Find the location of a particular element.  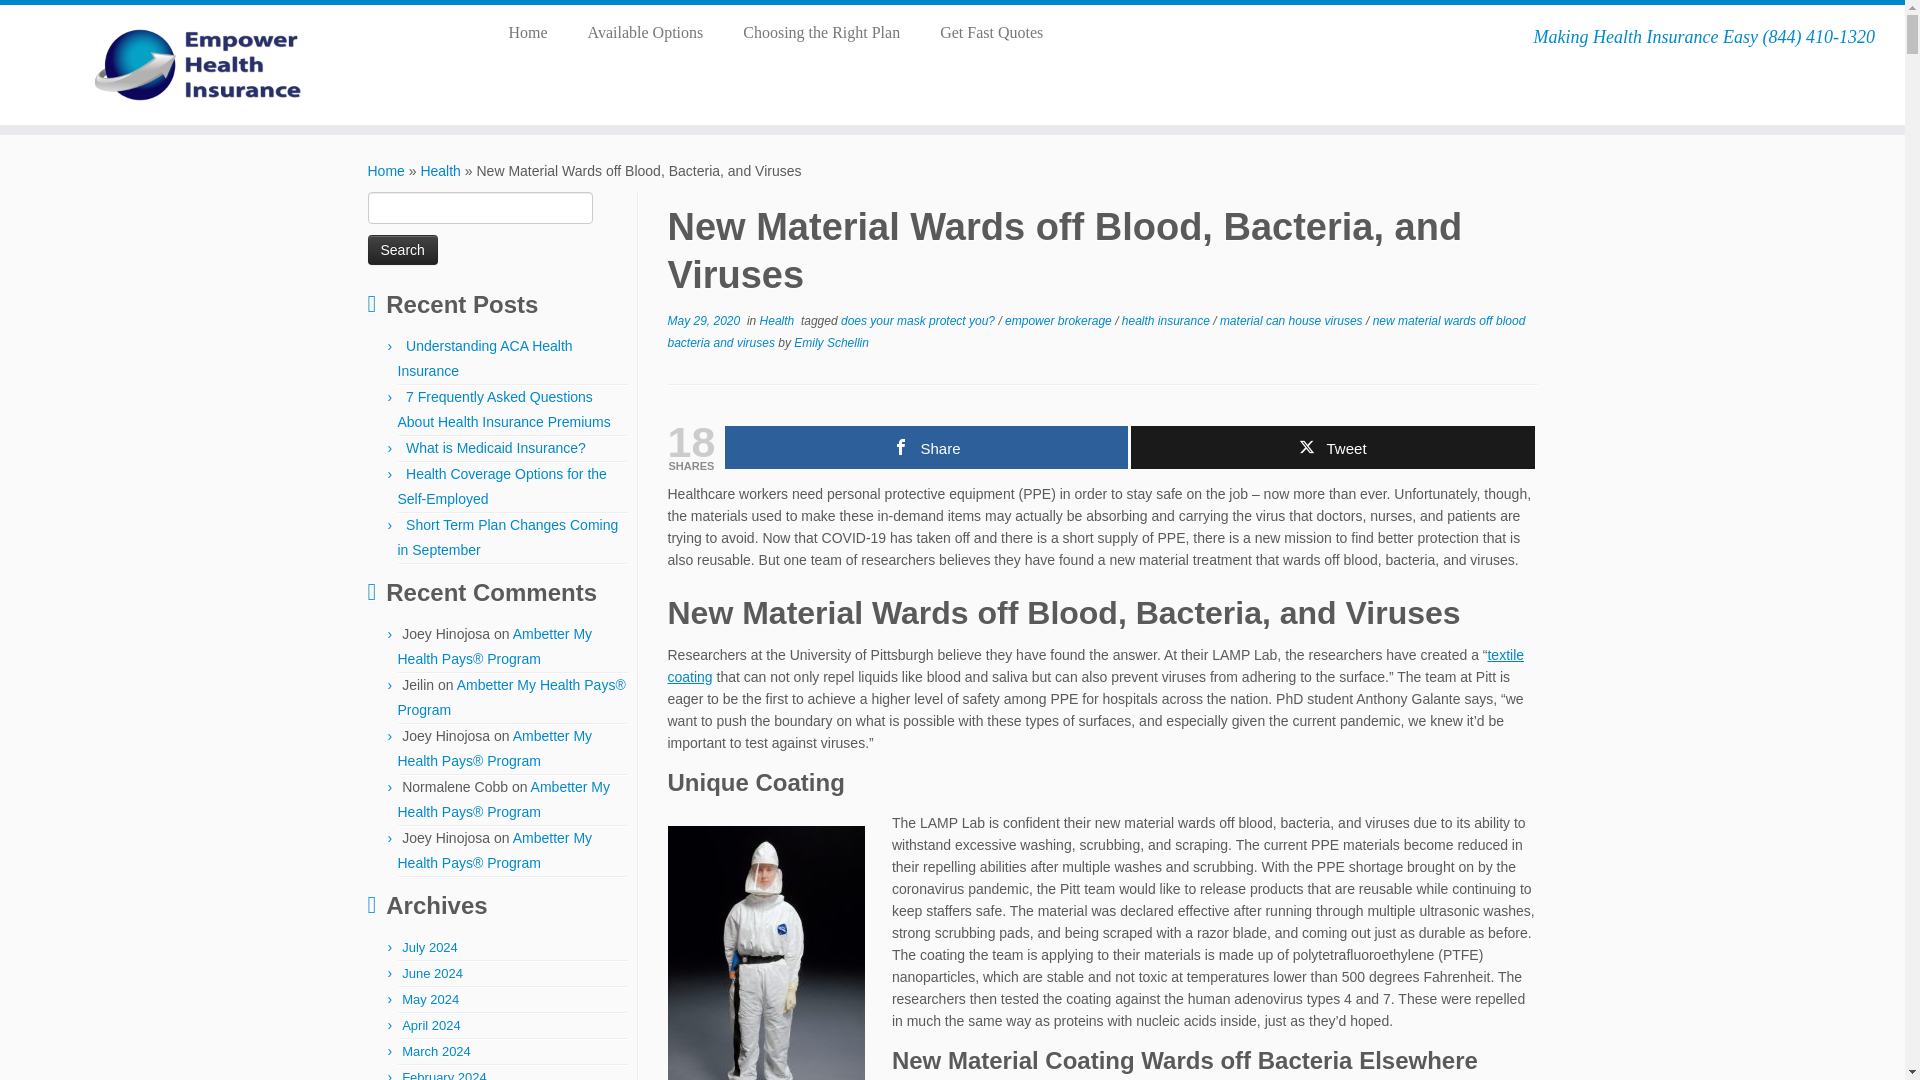

10:21 am is located at coordinates (704, 321).